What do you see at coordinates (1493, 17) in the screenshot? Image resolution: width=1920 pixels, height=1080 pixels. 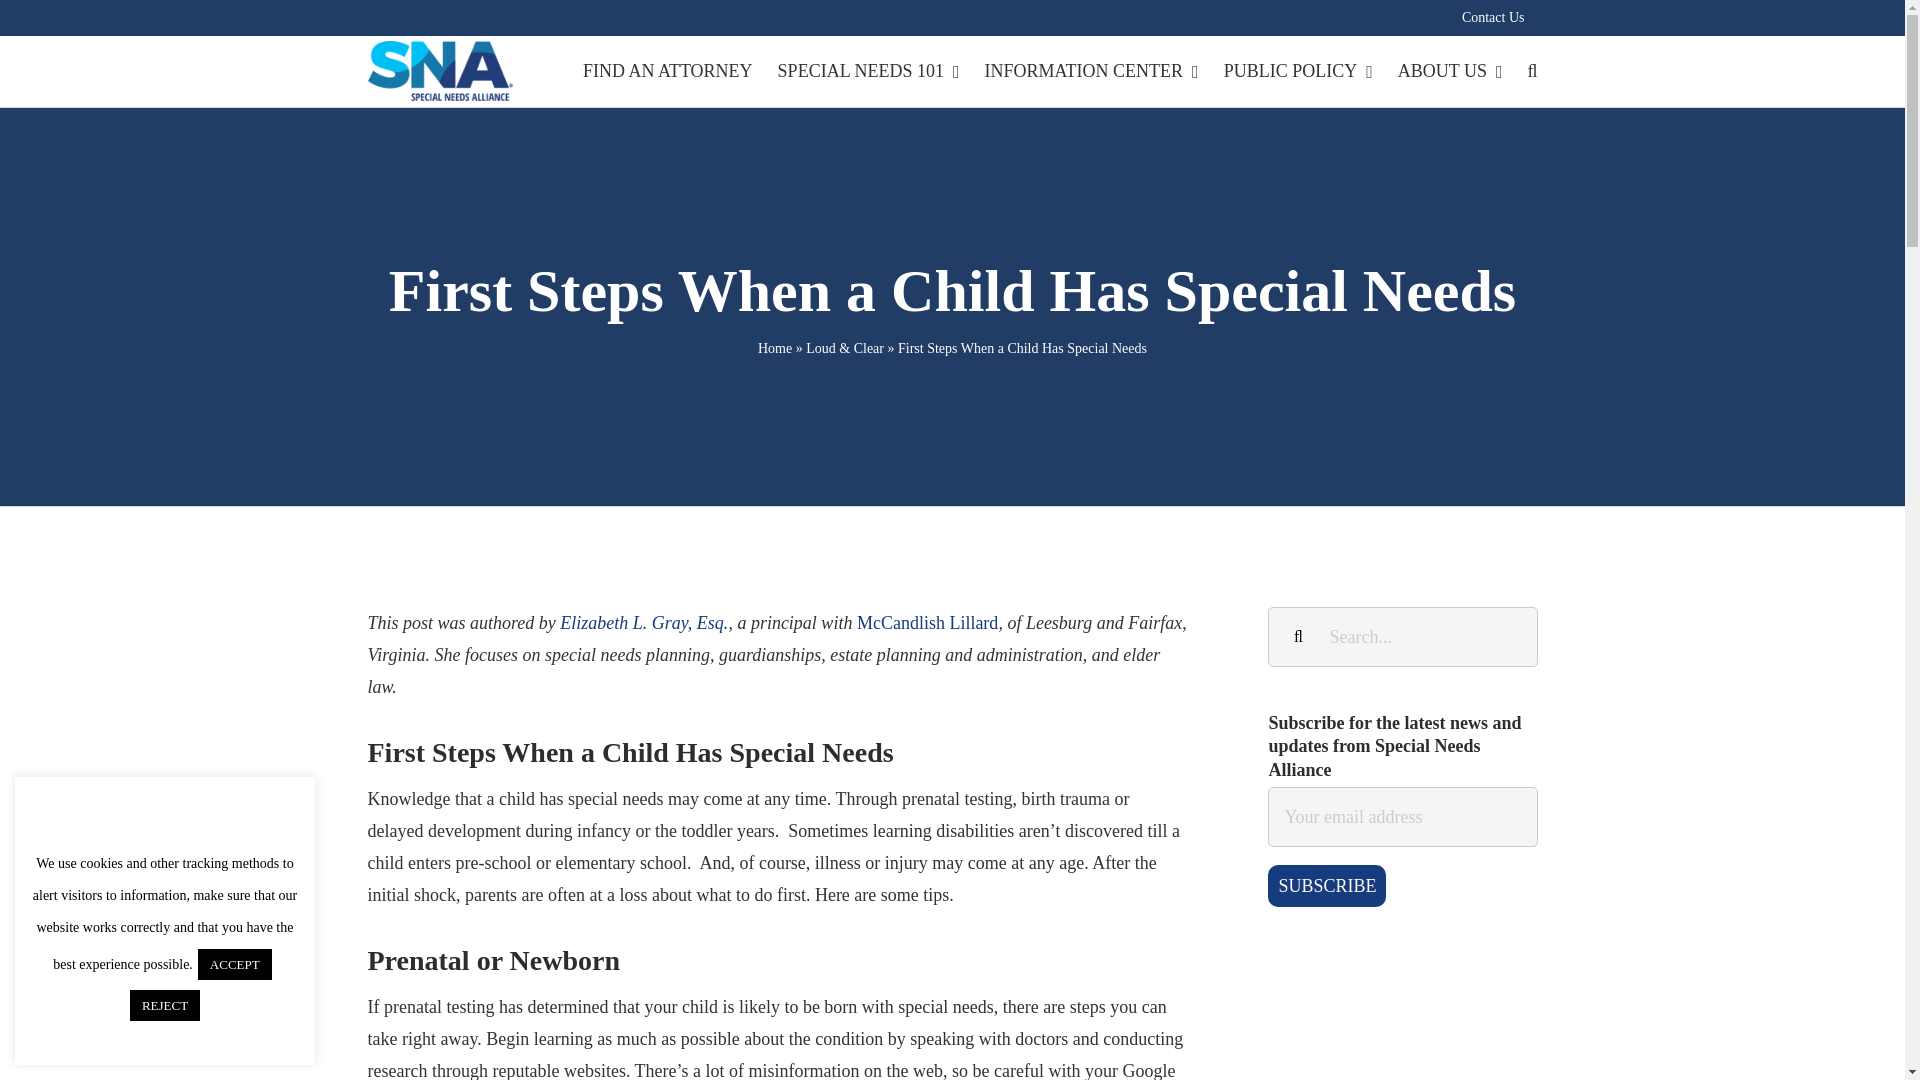 I see `Contact Us` at bounding box center [1493, 17].